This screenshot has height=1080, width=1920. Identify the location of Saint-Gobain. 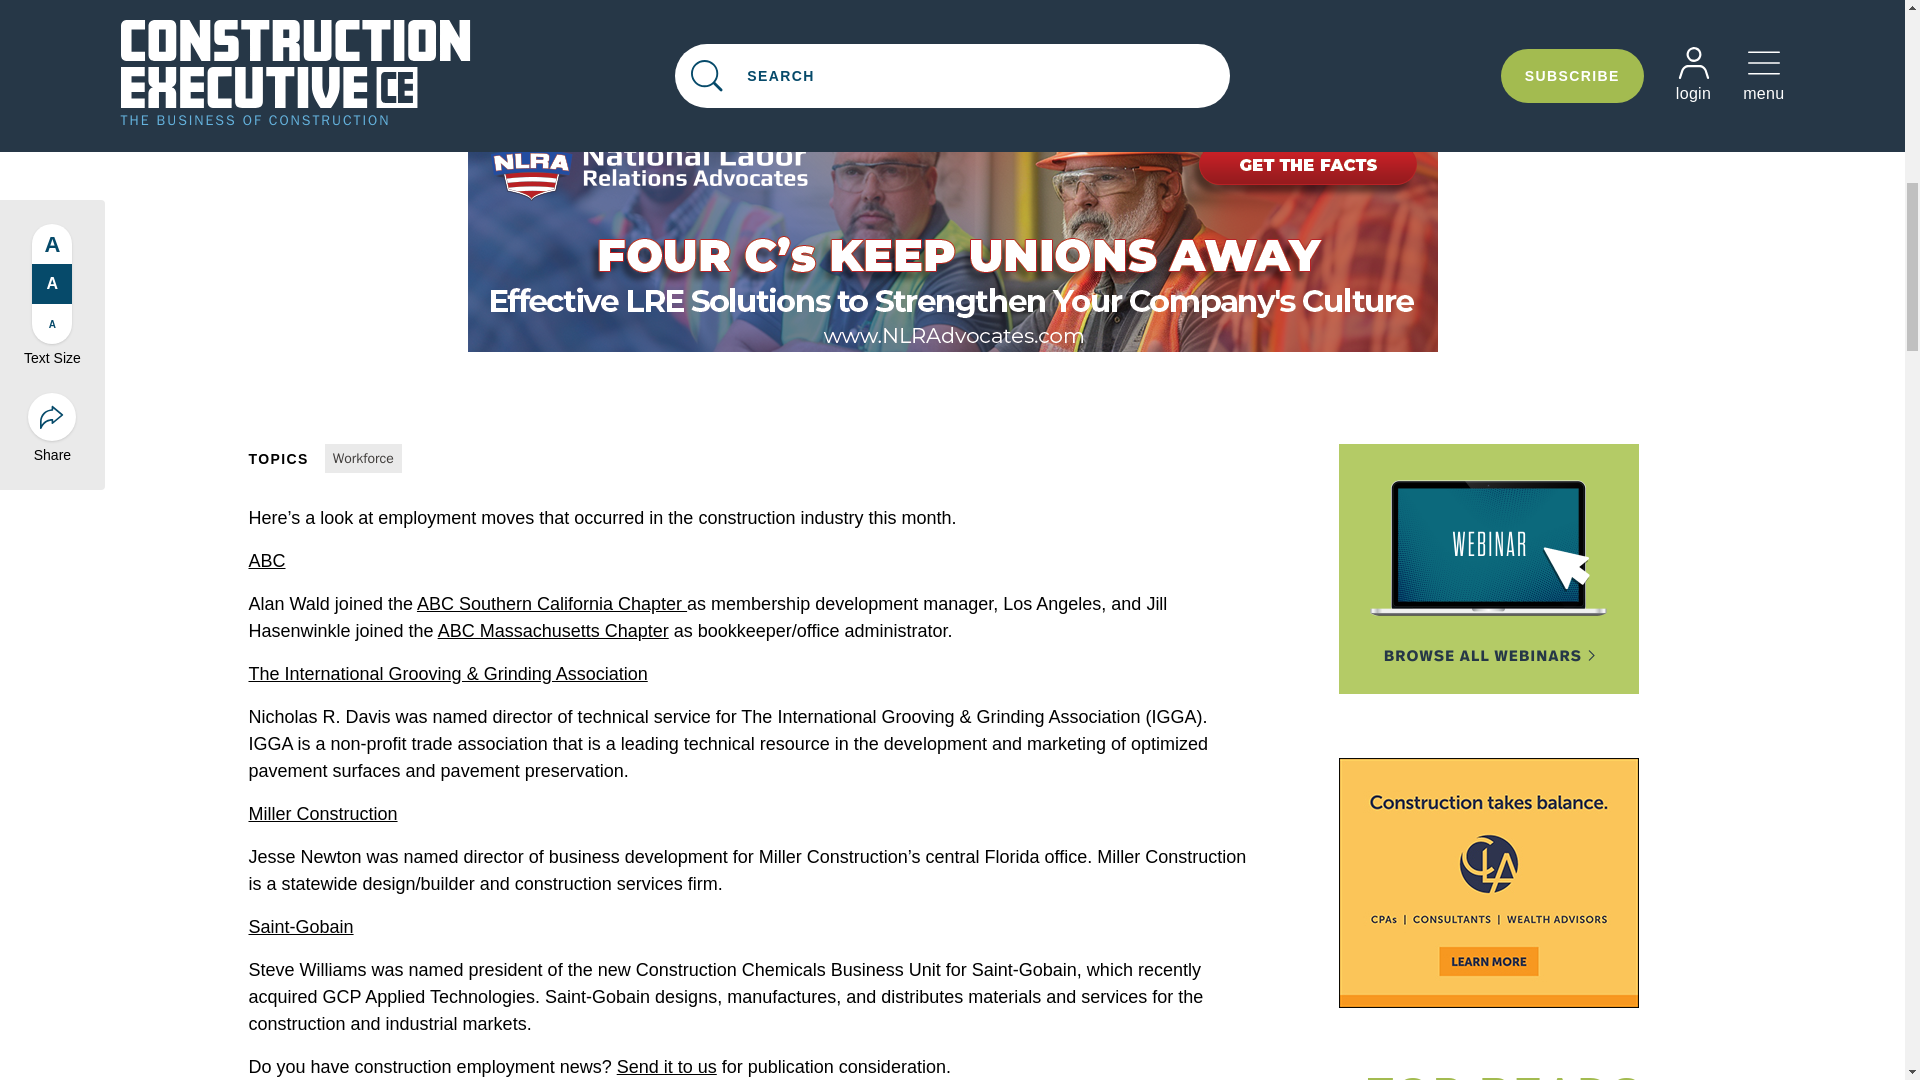
(300, 926).